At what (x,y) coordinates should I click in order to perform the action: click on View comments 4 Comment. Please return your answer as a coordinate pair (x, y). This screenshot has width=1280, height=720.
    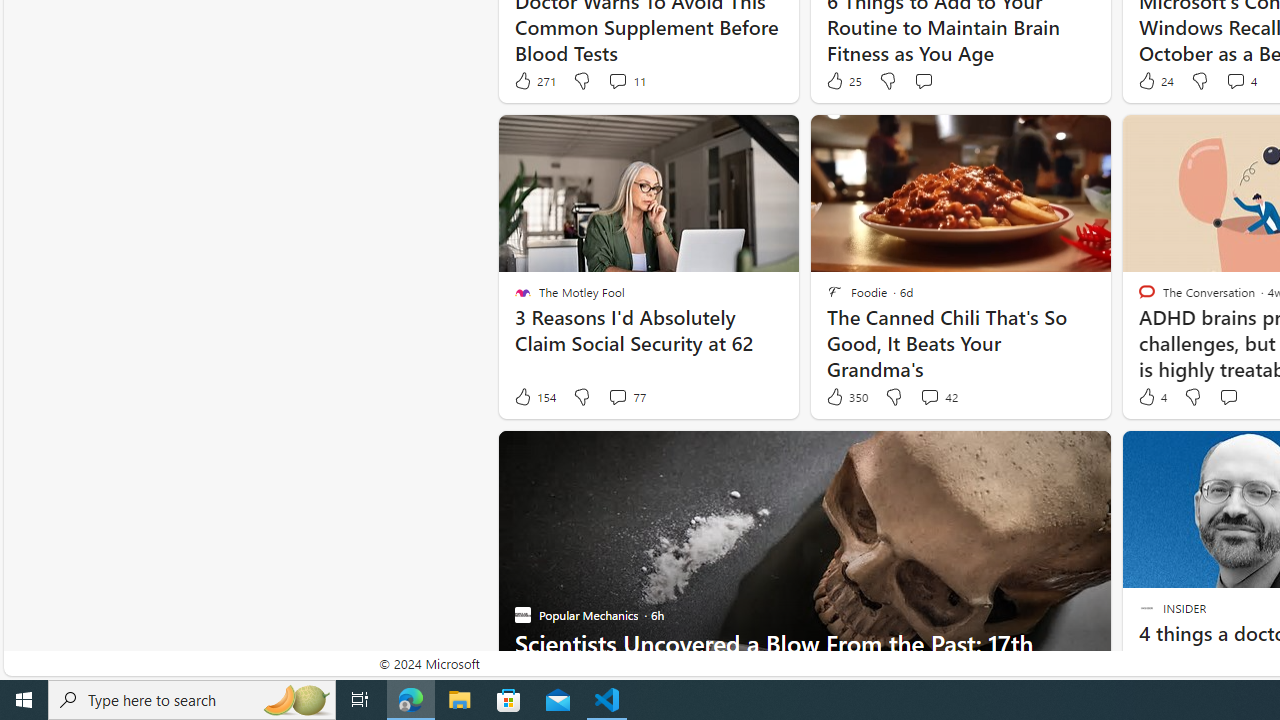
    Looking at the image, I should click on (1234, 80).